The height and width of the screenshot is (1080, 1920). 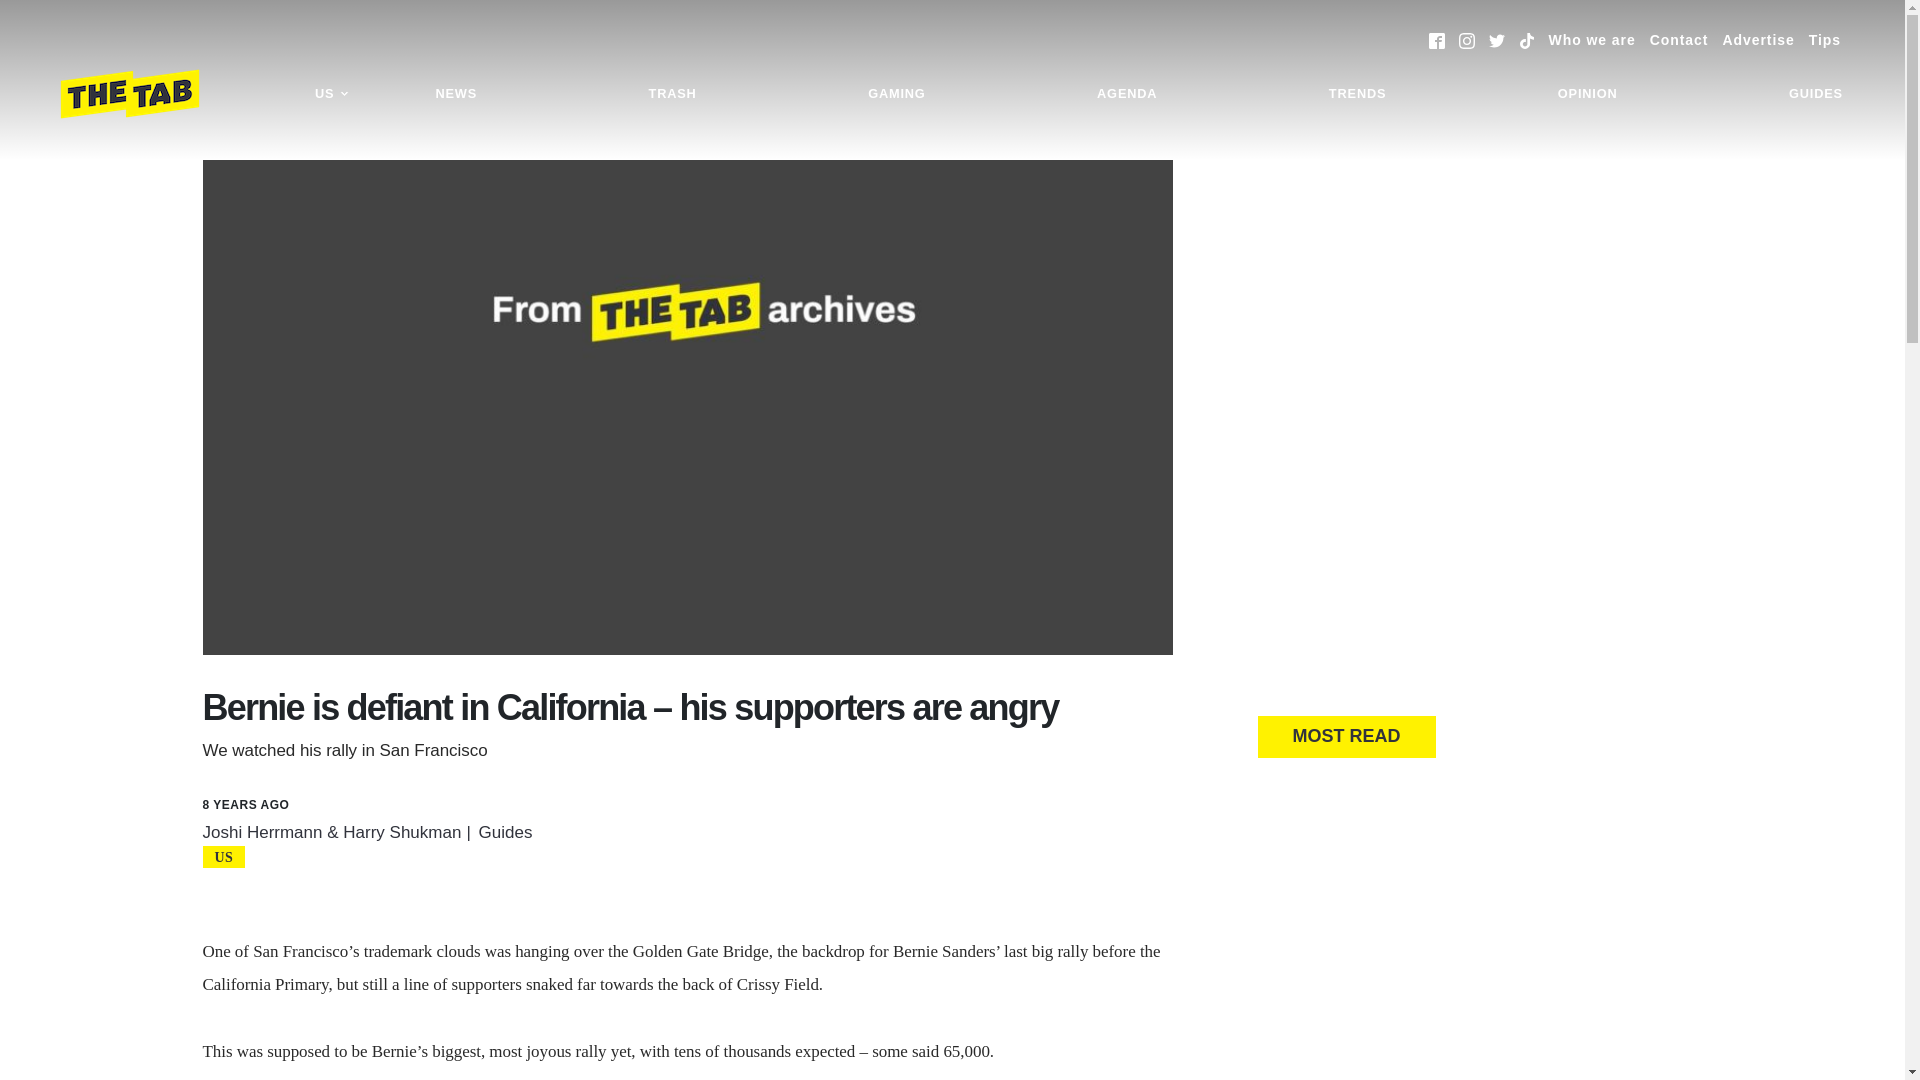 I want to click on US, so click(x=332, y=94).